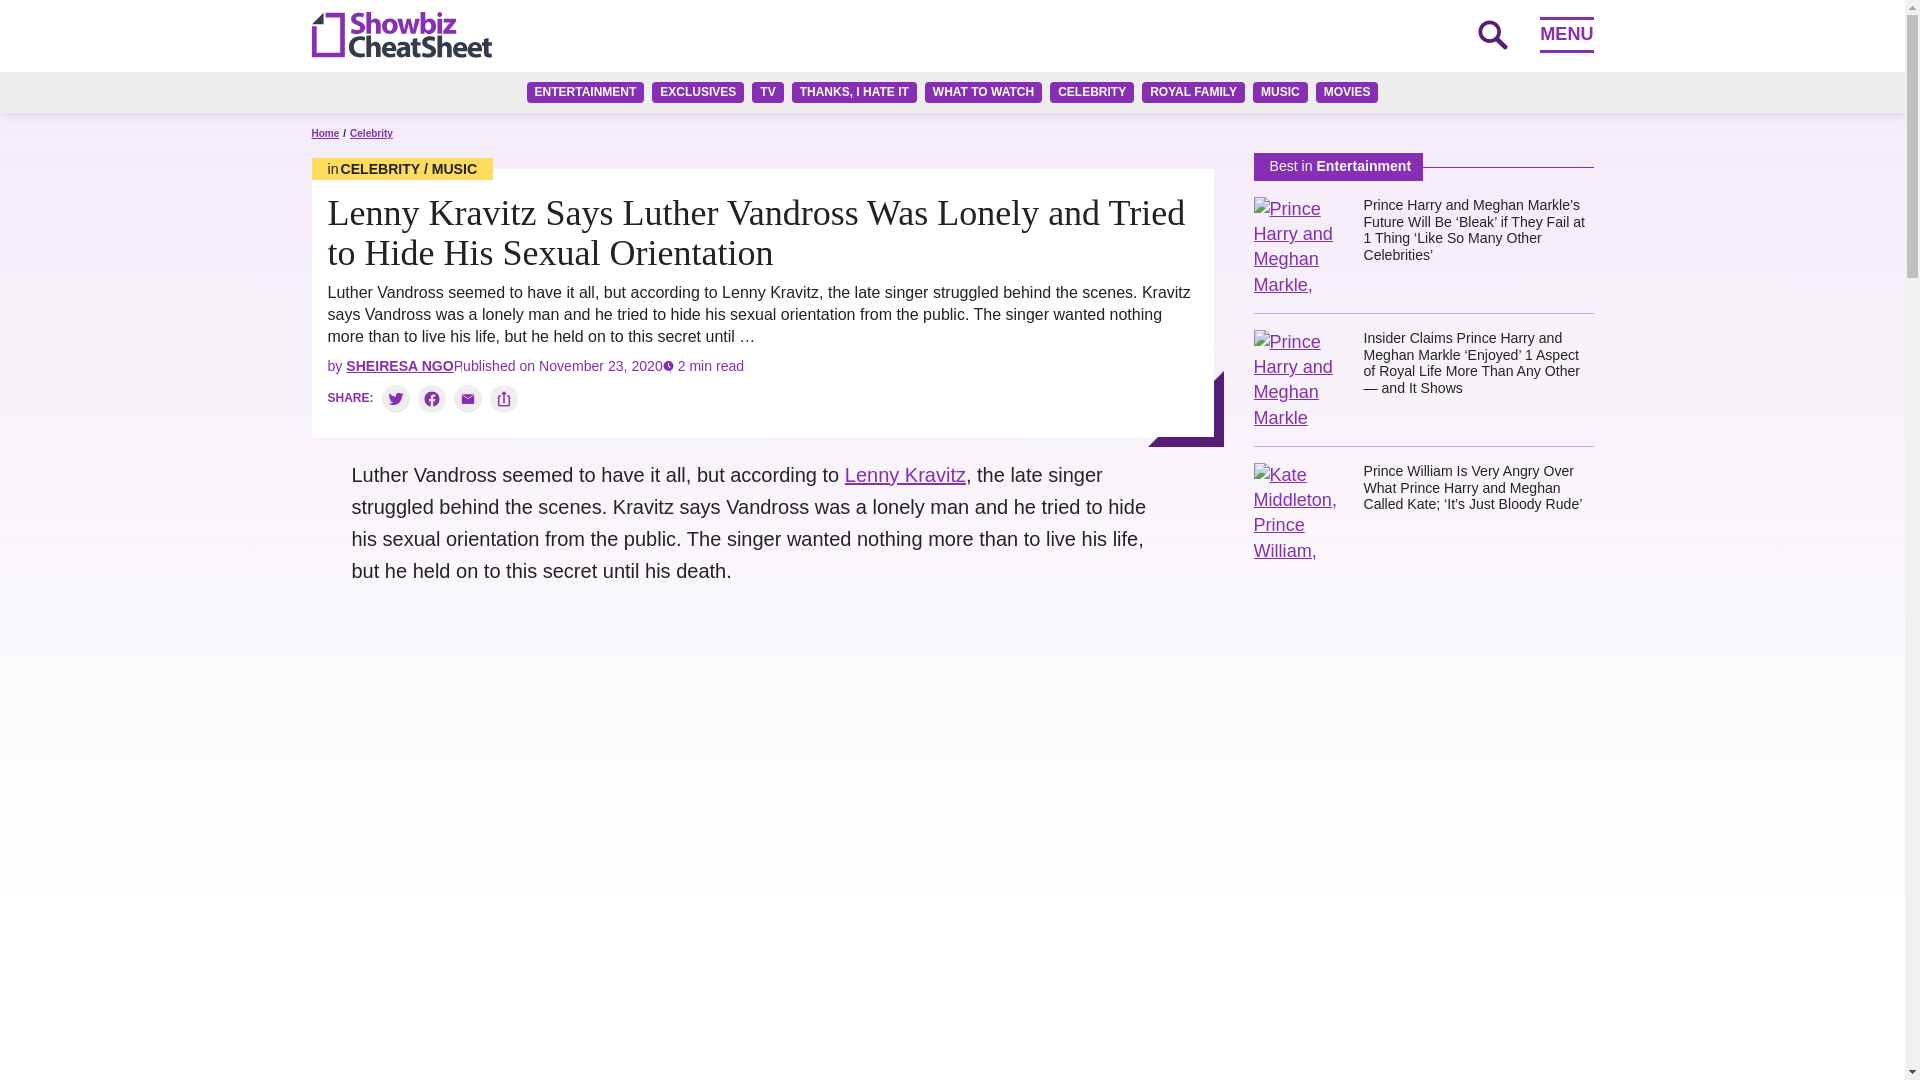  Describe the element at coordinates (432, 398) in the screenshot. I see `Share on Facebook:` at that location.